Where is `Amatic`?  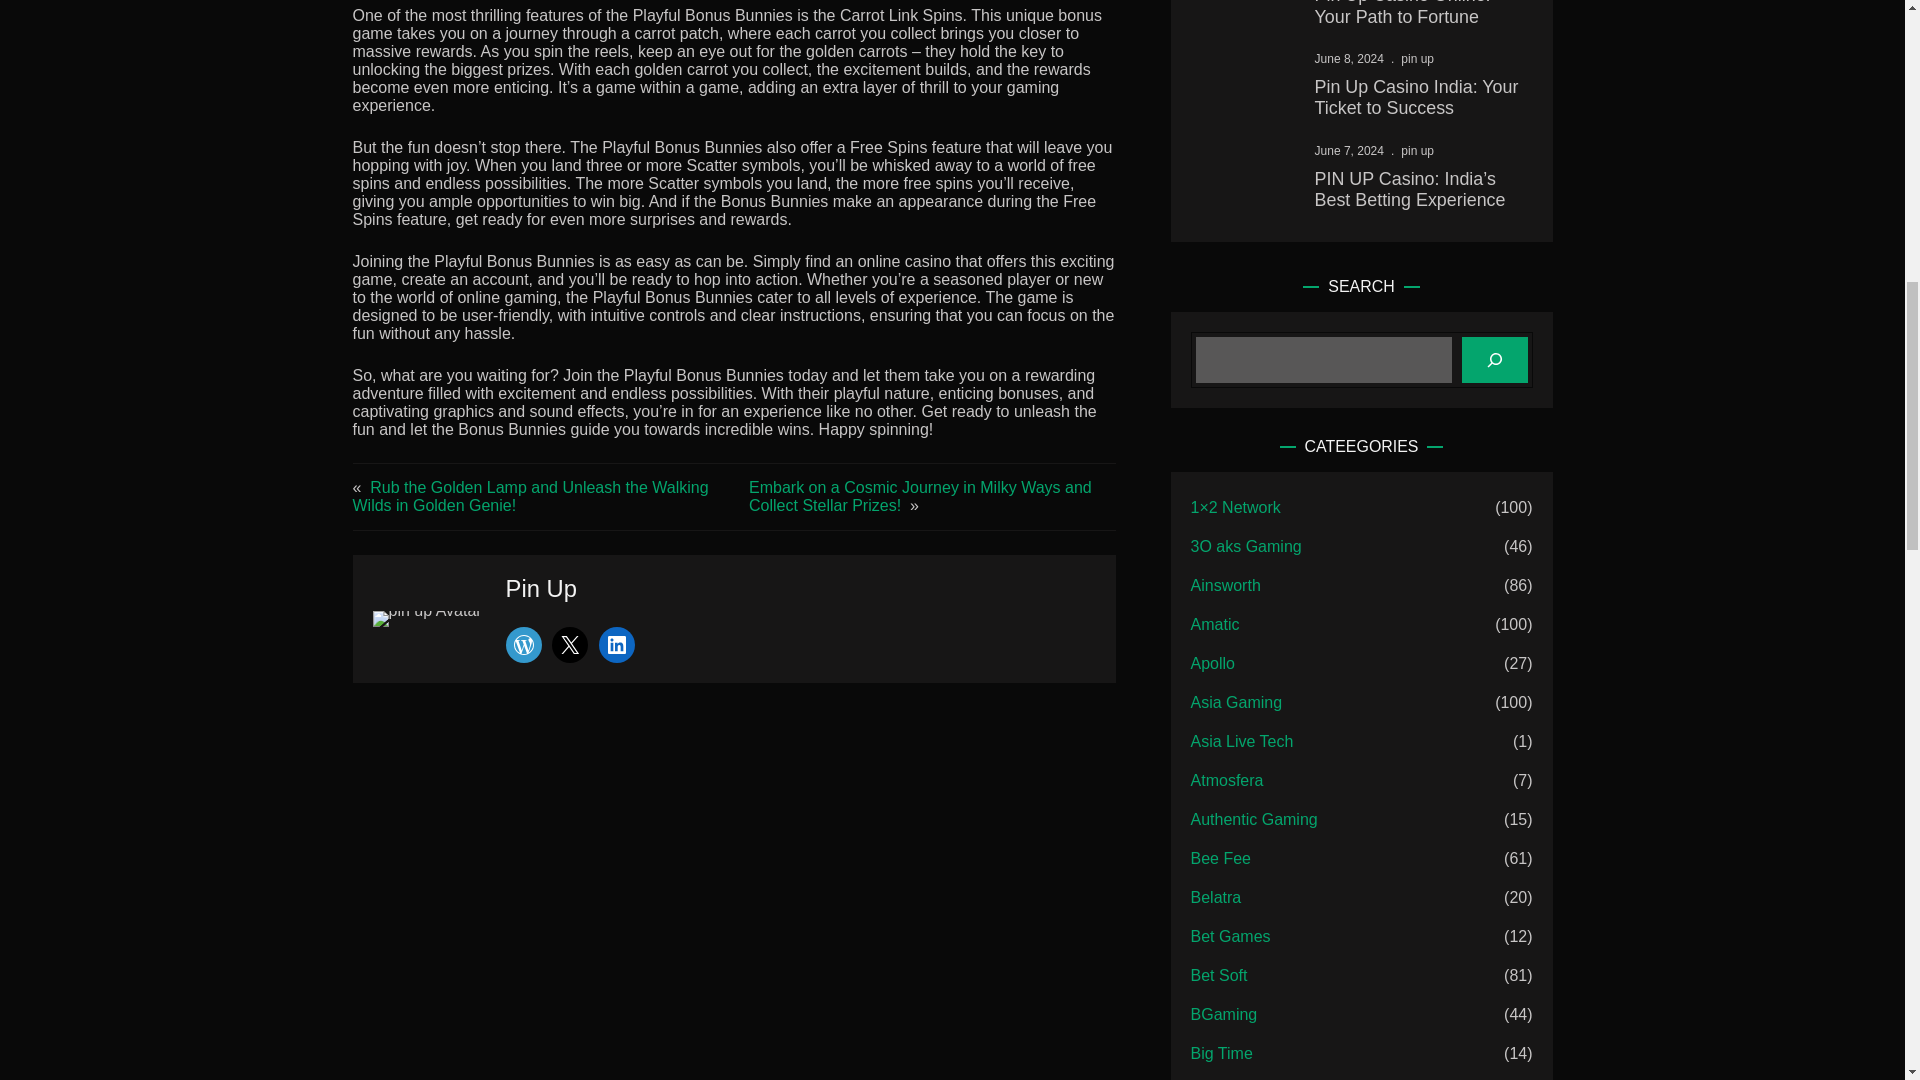 Amatic is located at coordinates (1215, 625).